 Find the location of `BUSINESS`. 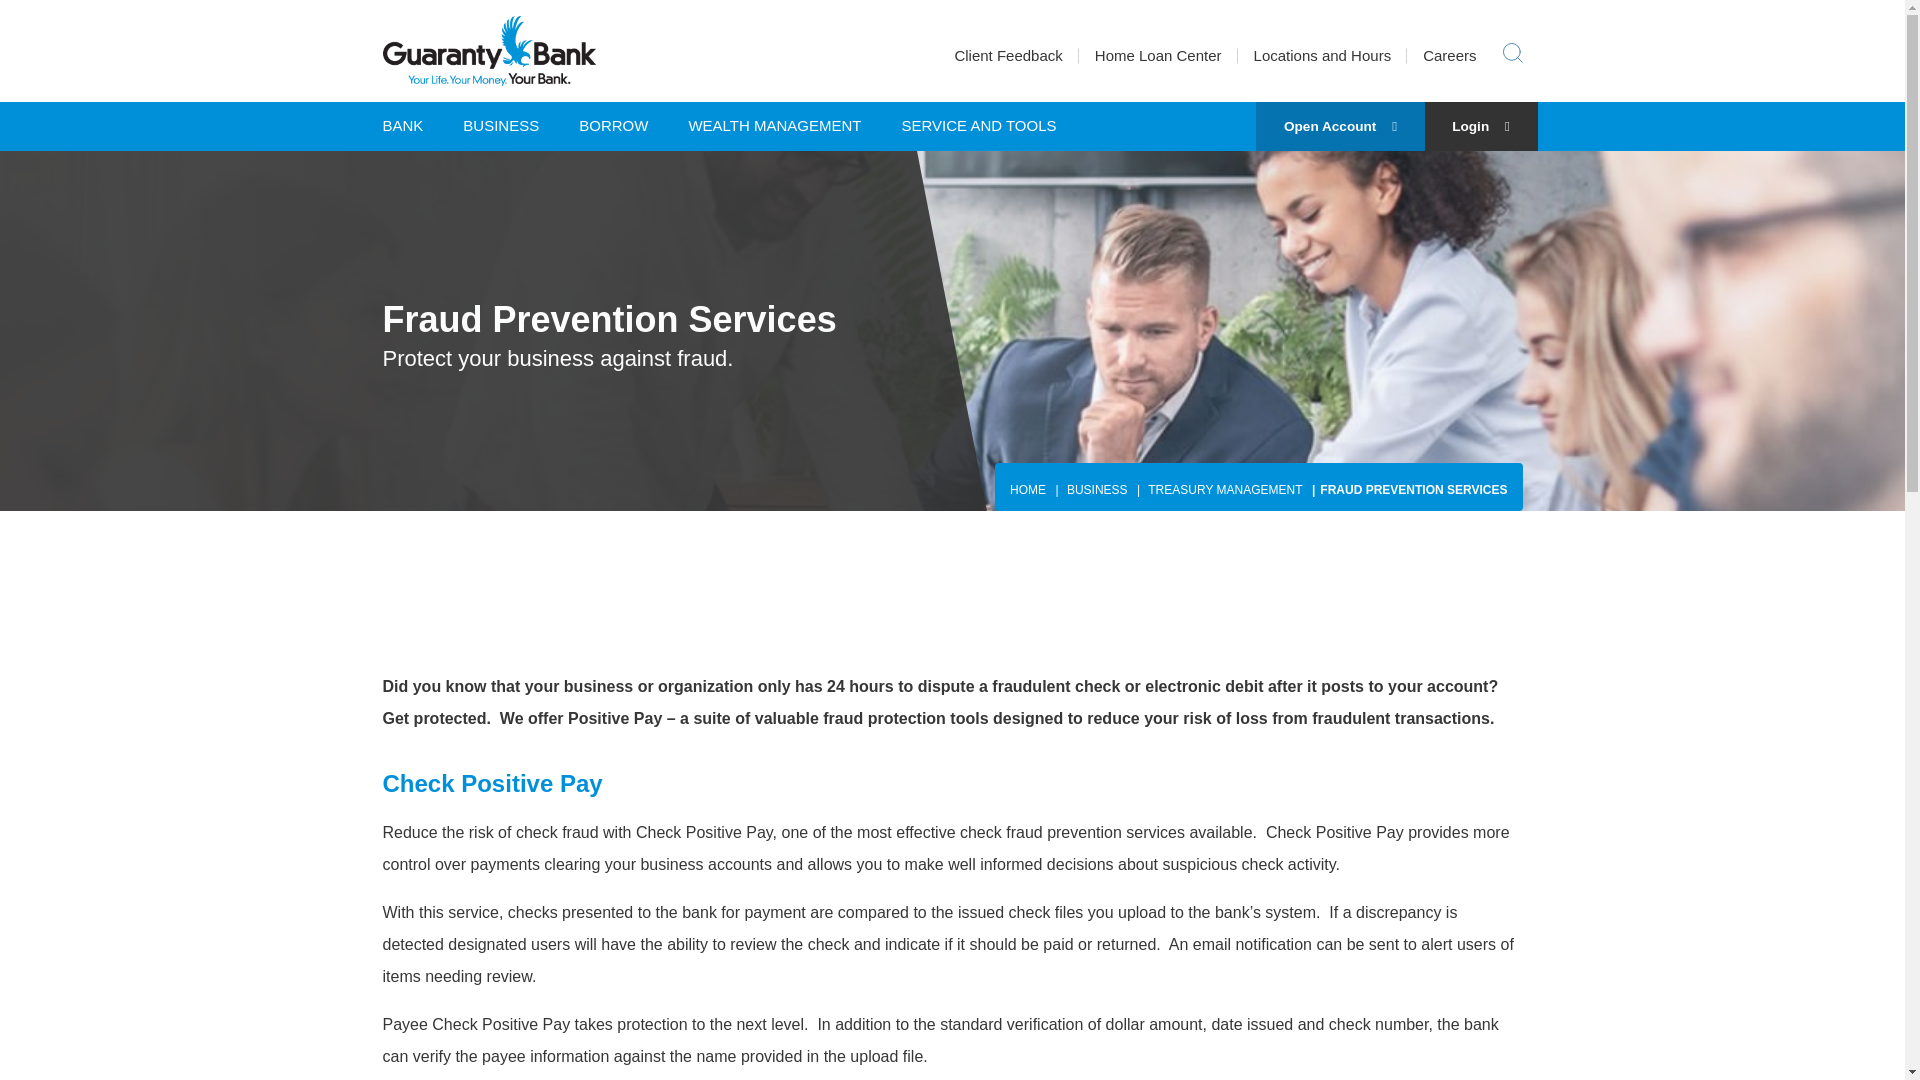

BUSINESS is located at coordinates (500, 126).